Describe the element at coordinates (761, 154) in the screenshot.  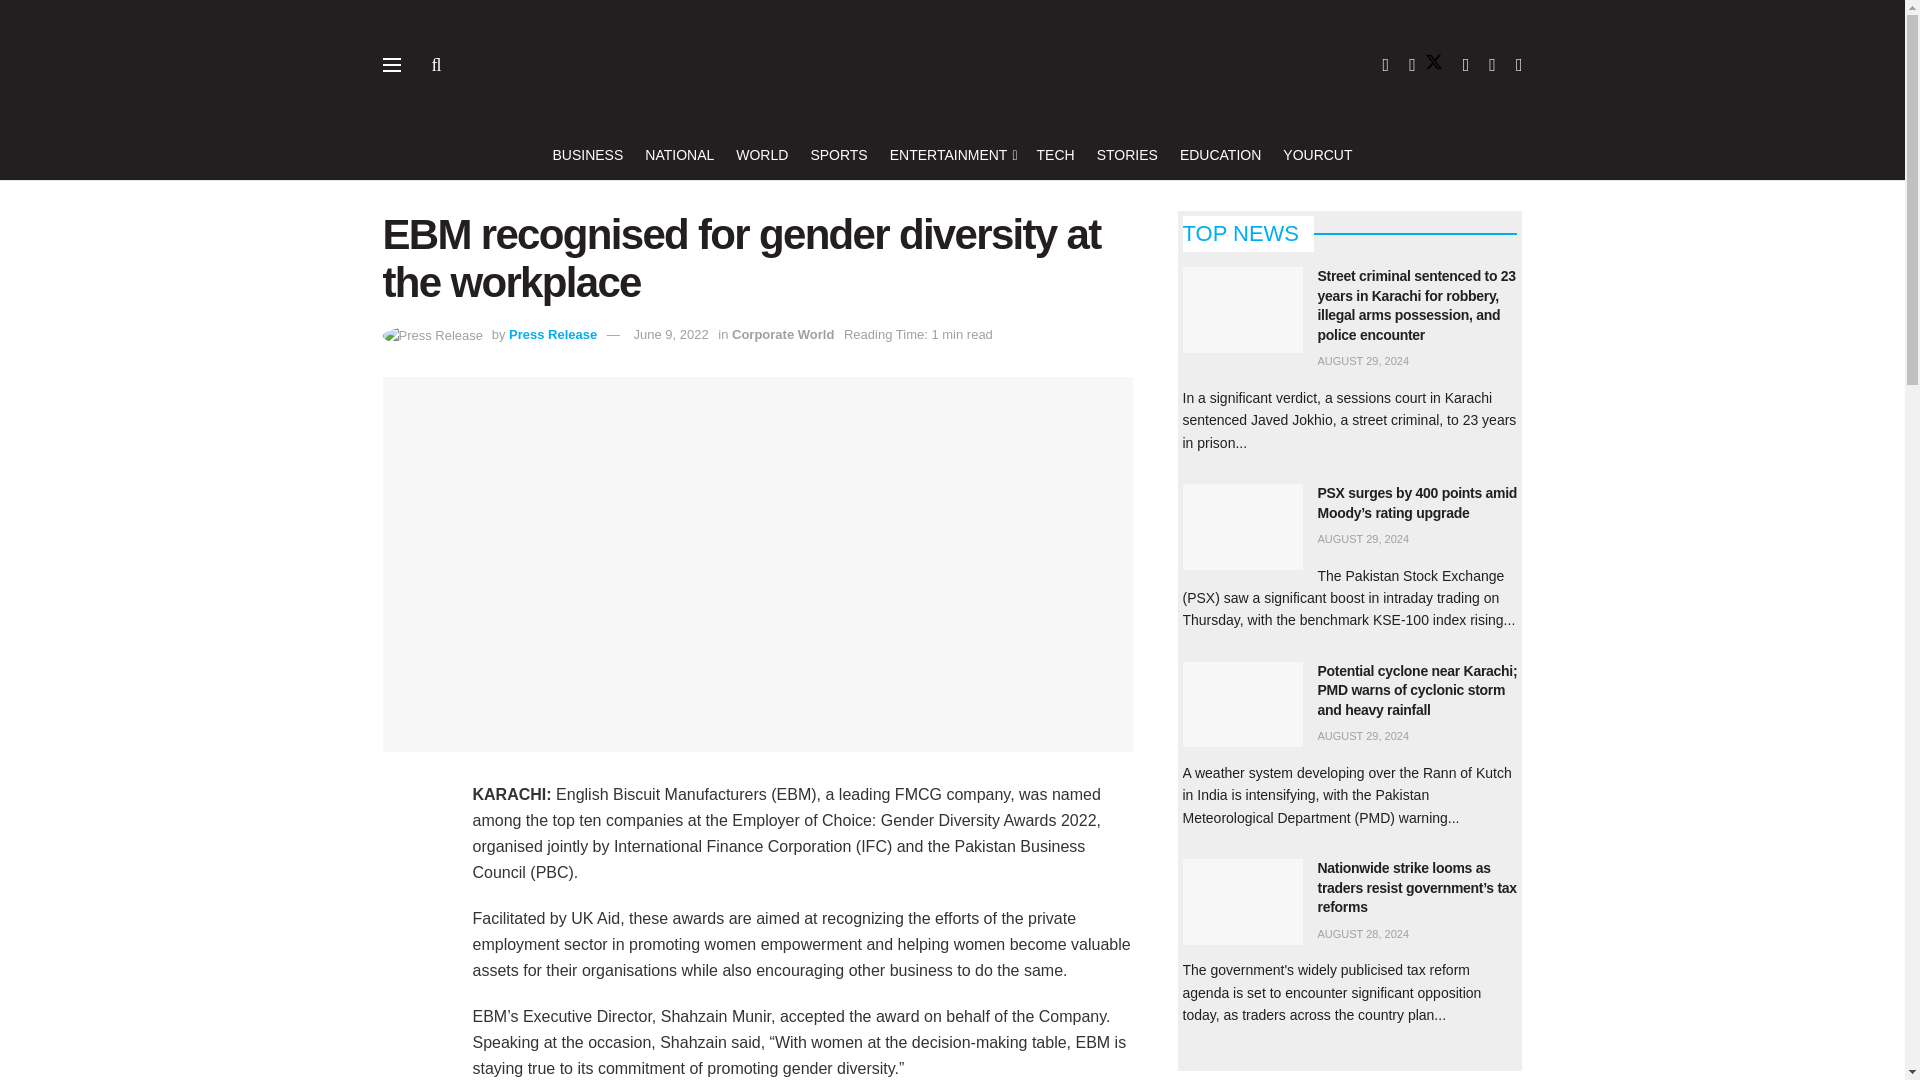
I see `WORLD` at that location.